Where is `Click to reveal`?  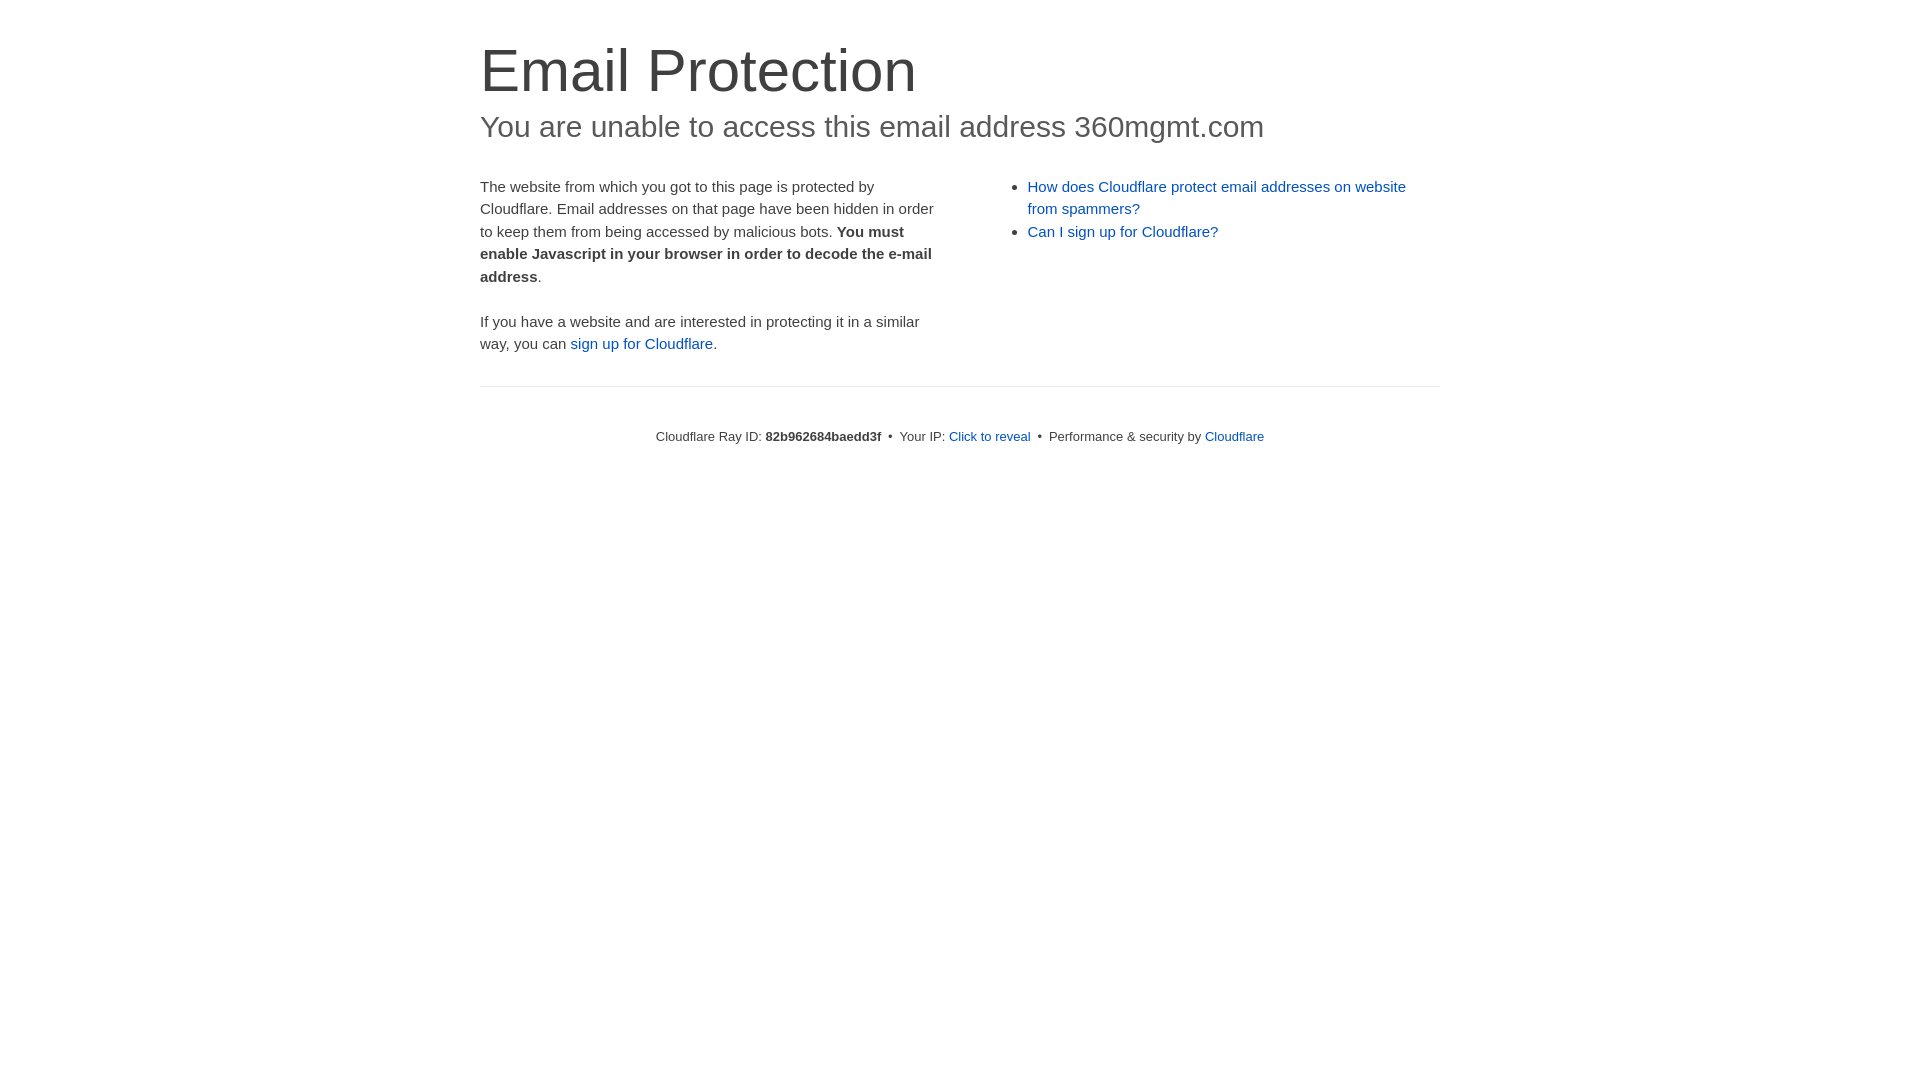 Click to reveal is located at coordinates (990, 436).